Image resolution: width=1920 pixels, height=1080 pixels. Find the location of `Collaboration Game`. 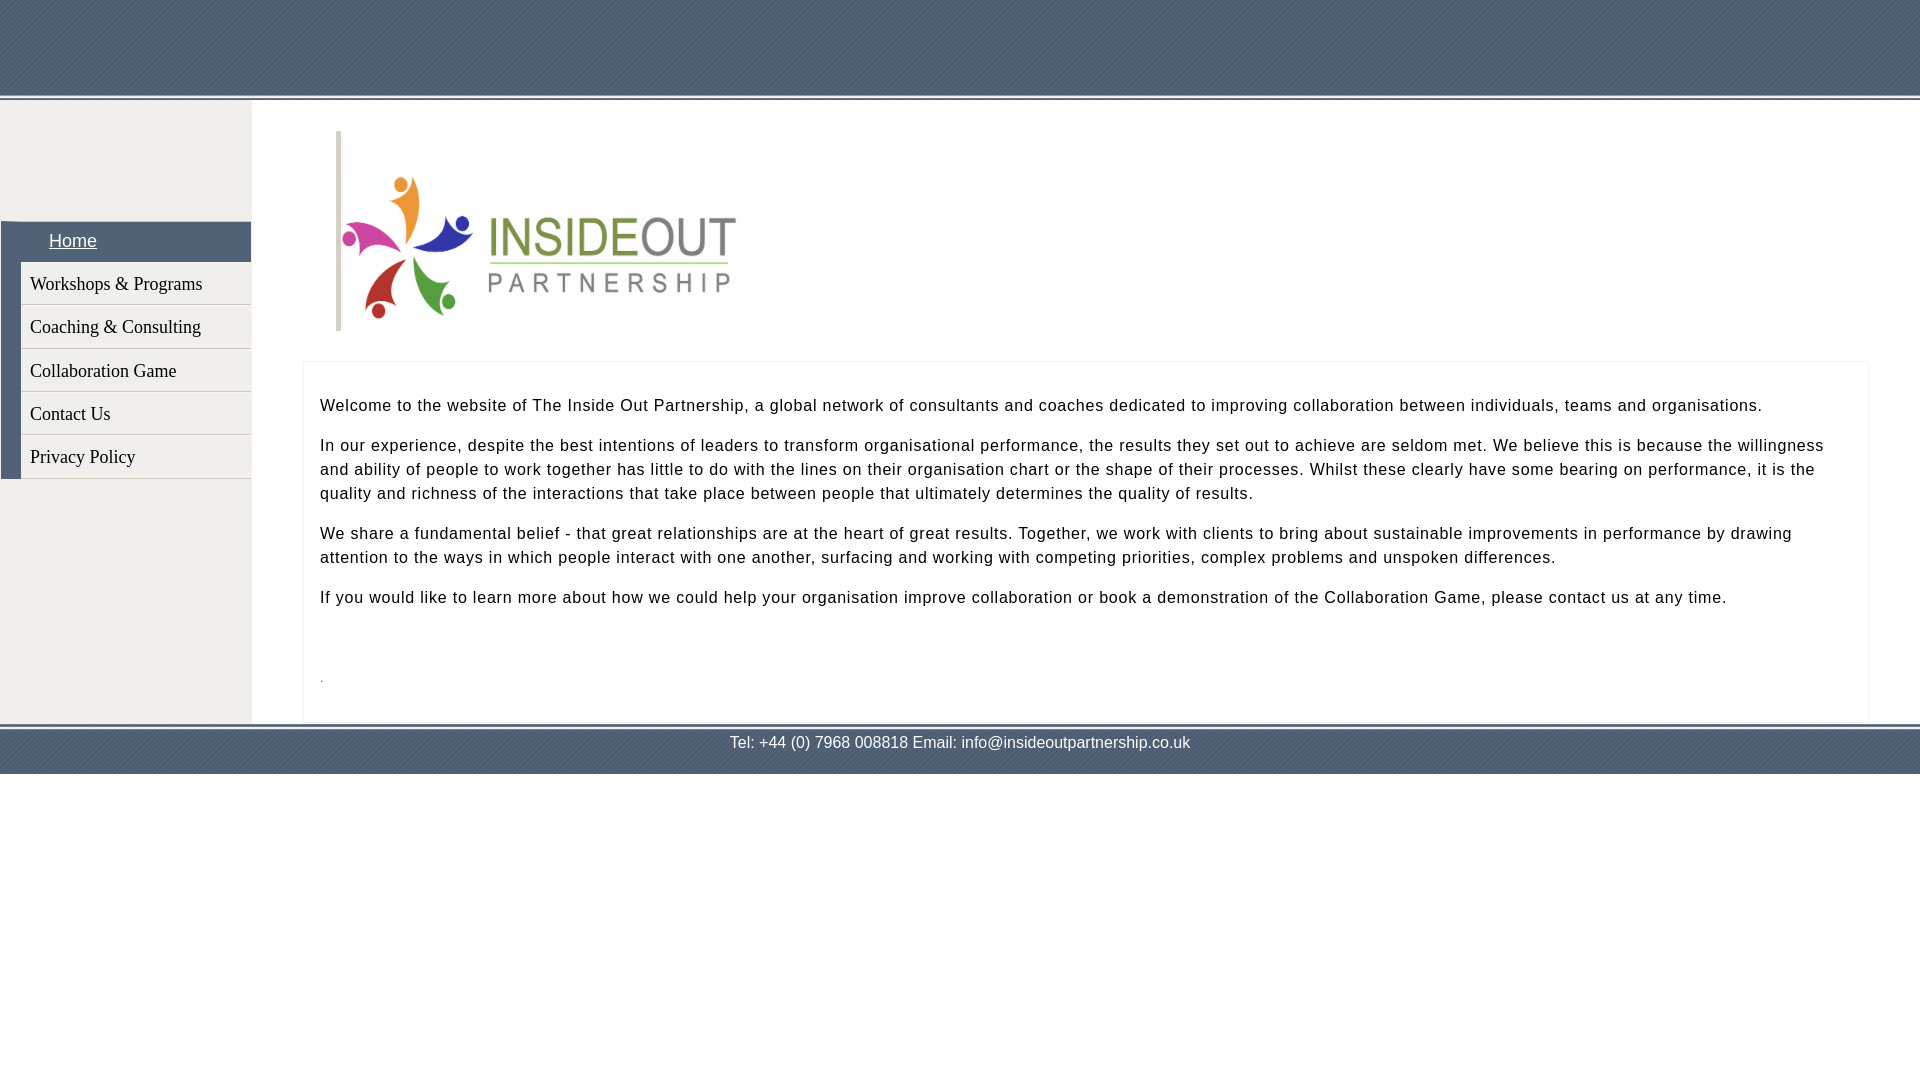

Collaboration Game is located at coordinates (136, 370).